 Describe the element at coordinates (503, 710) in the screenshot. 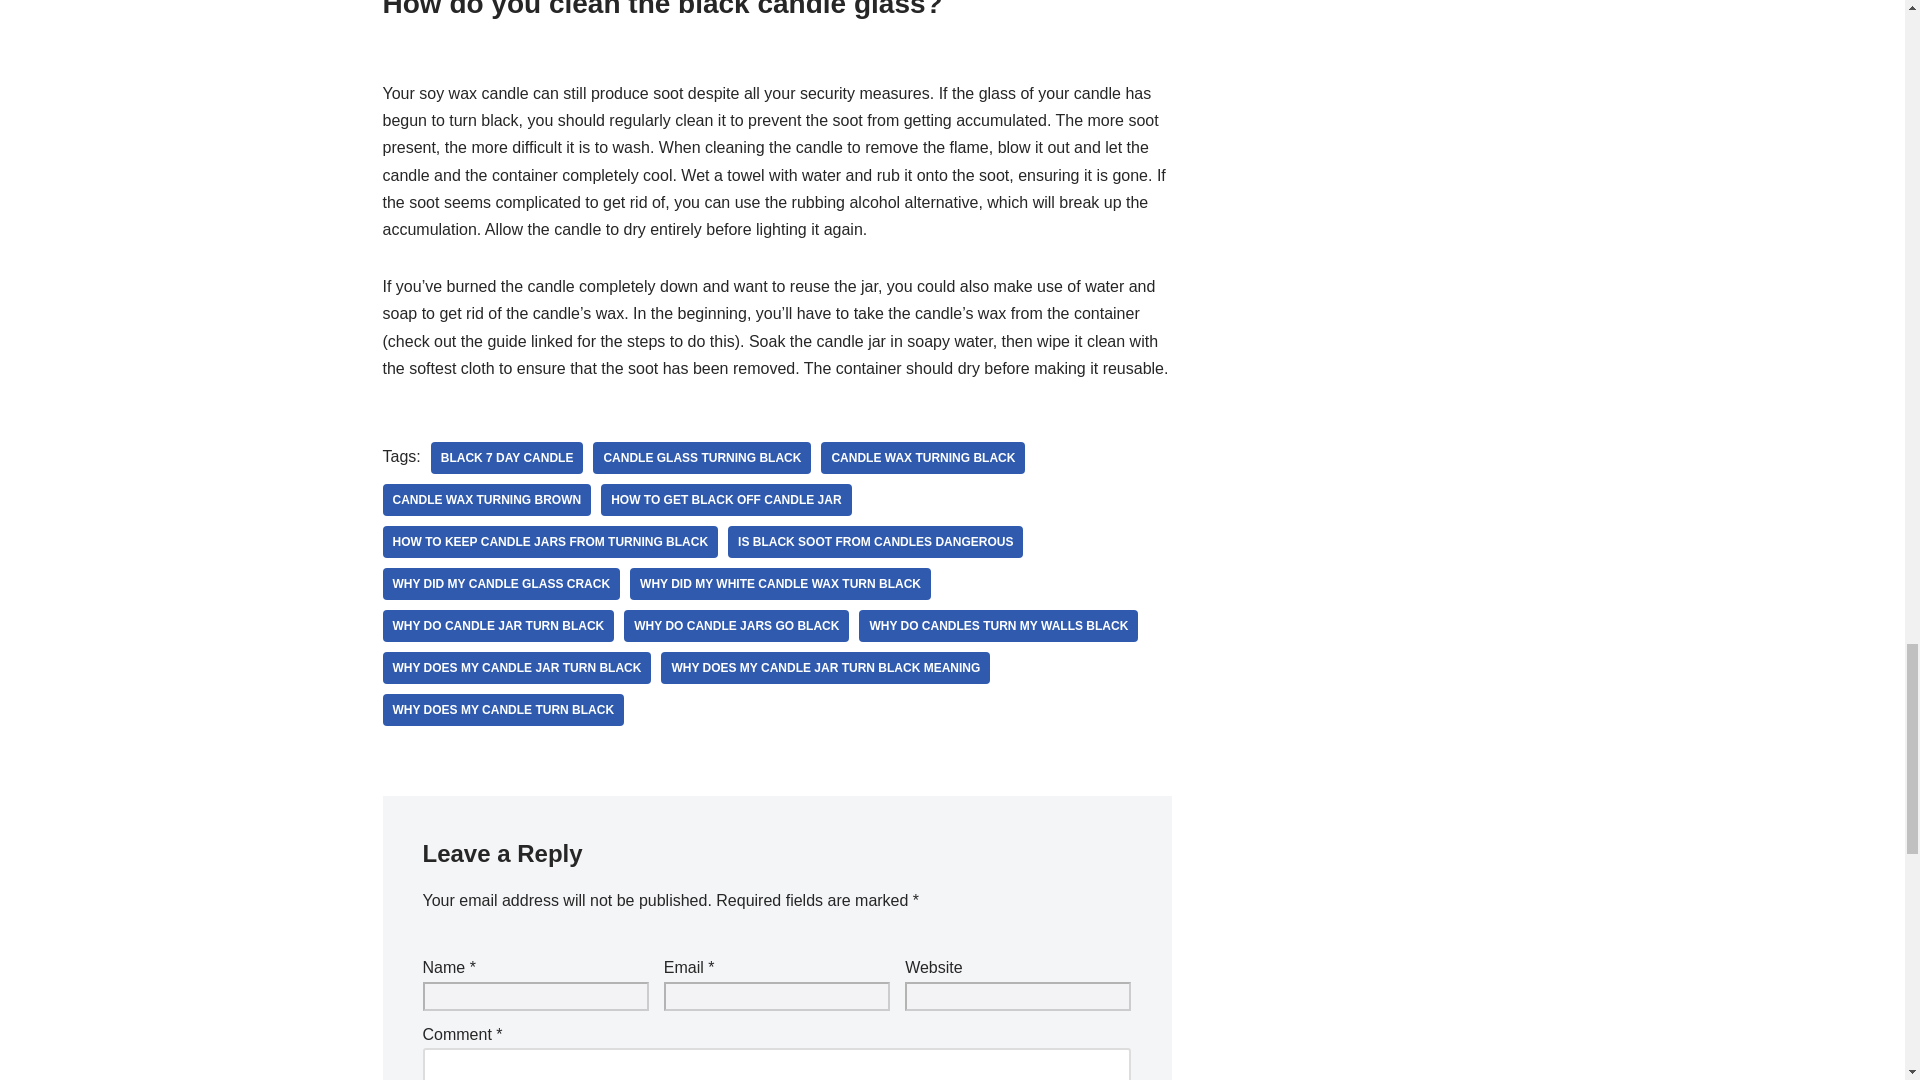

I see `WHY DOES MY CANDLE TURN BLACK` at that location.